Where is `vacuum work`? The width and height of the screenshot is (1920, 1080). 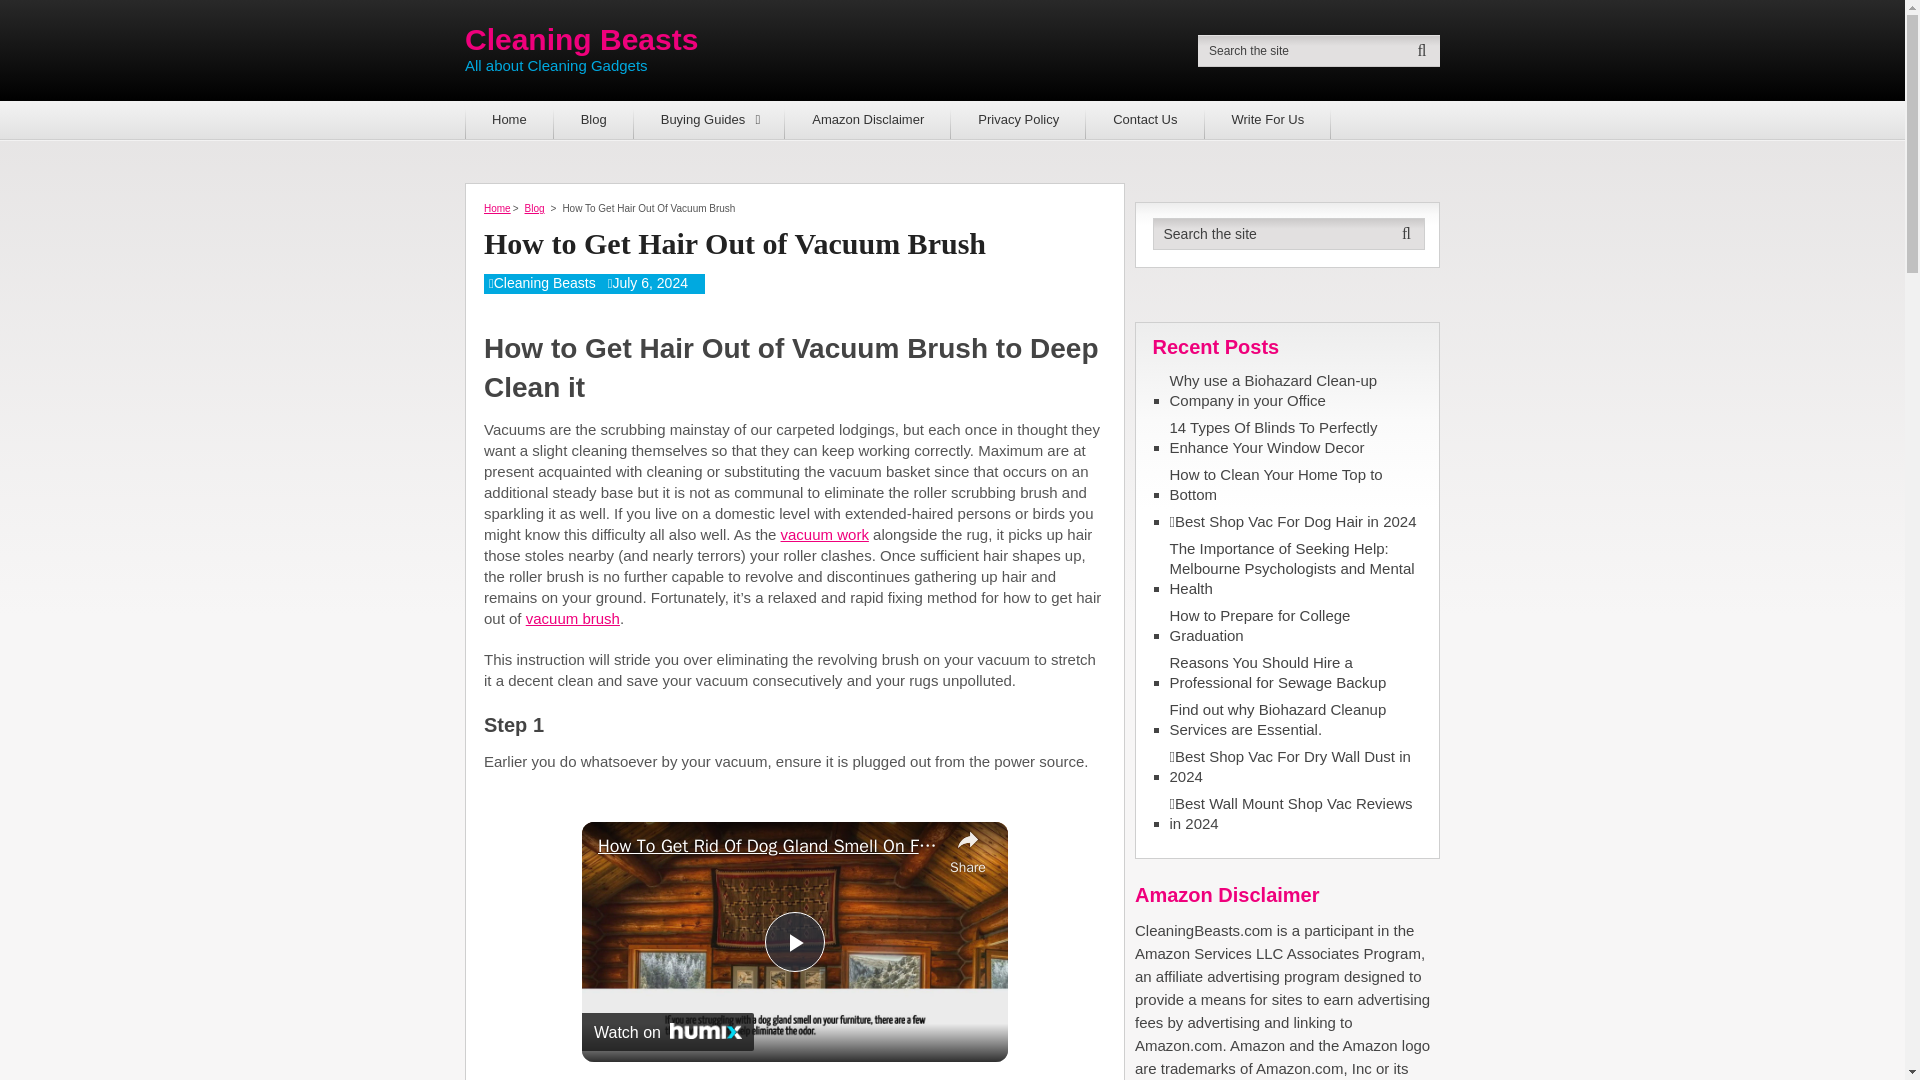
vacuum work is located at coordinates (825, 534).